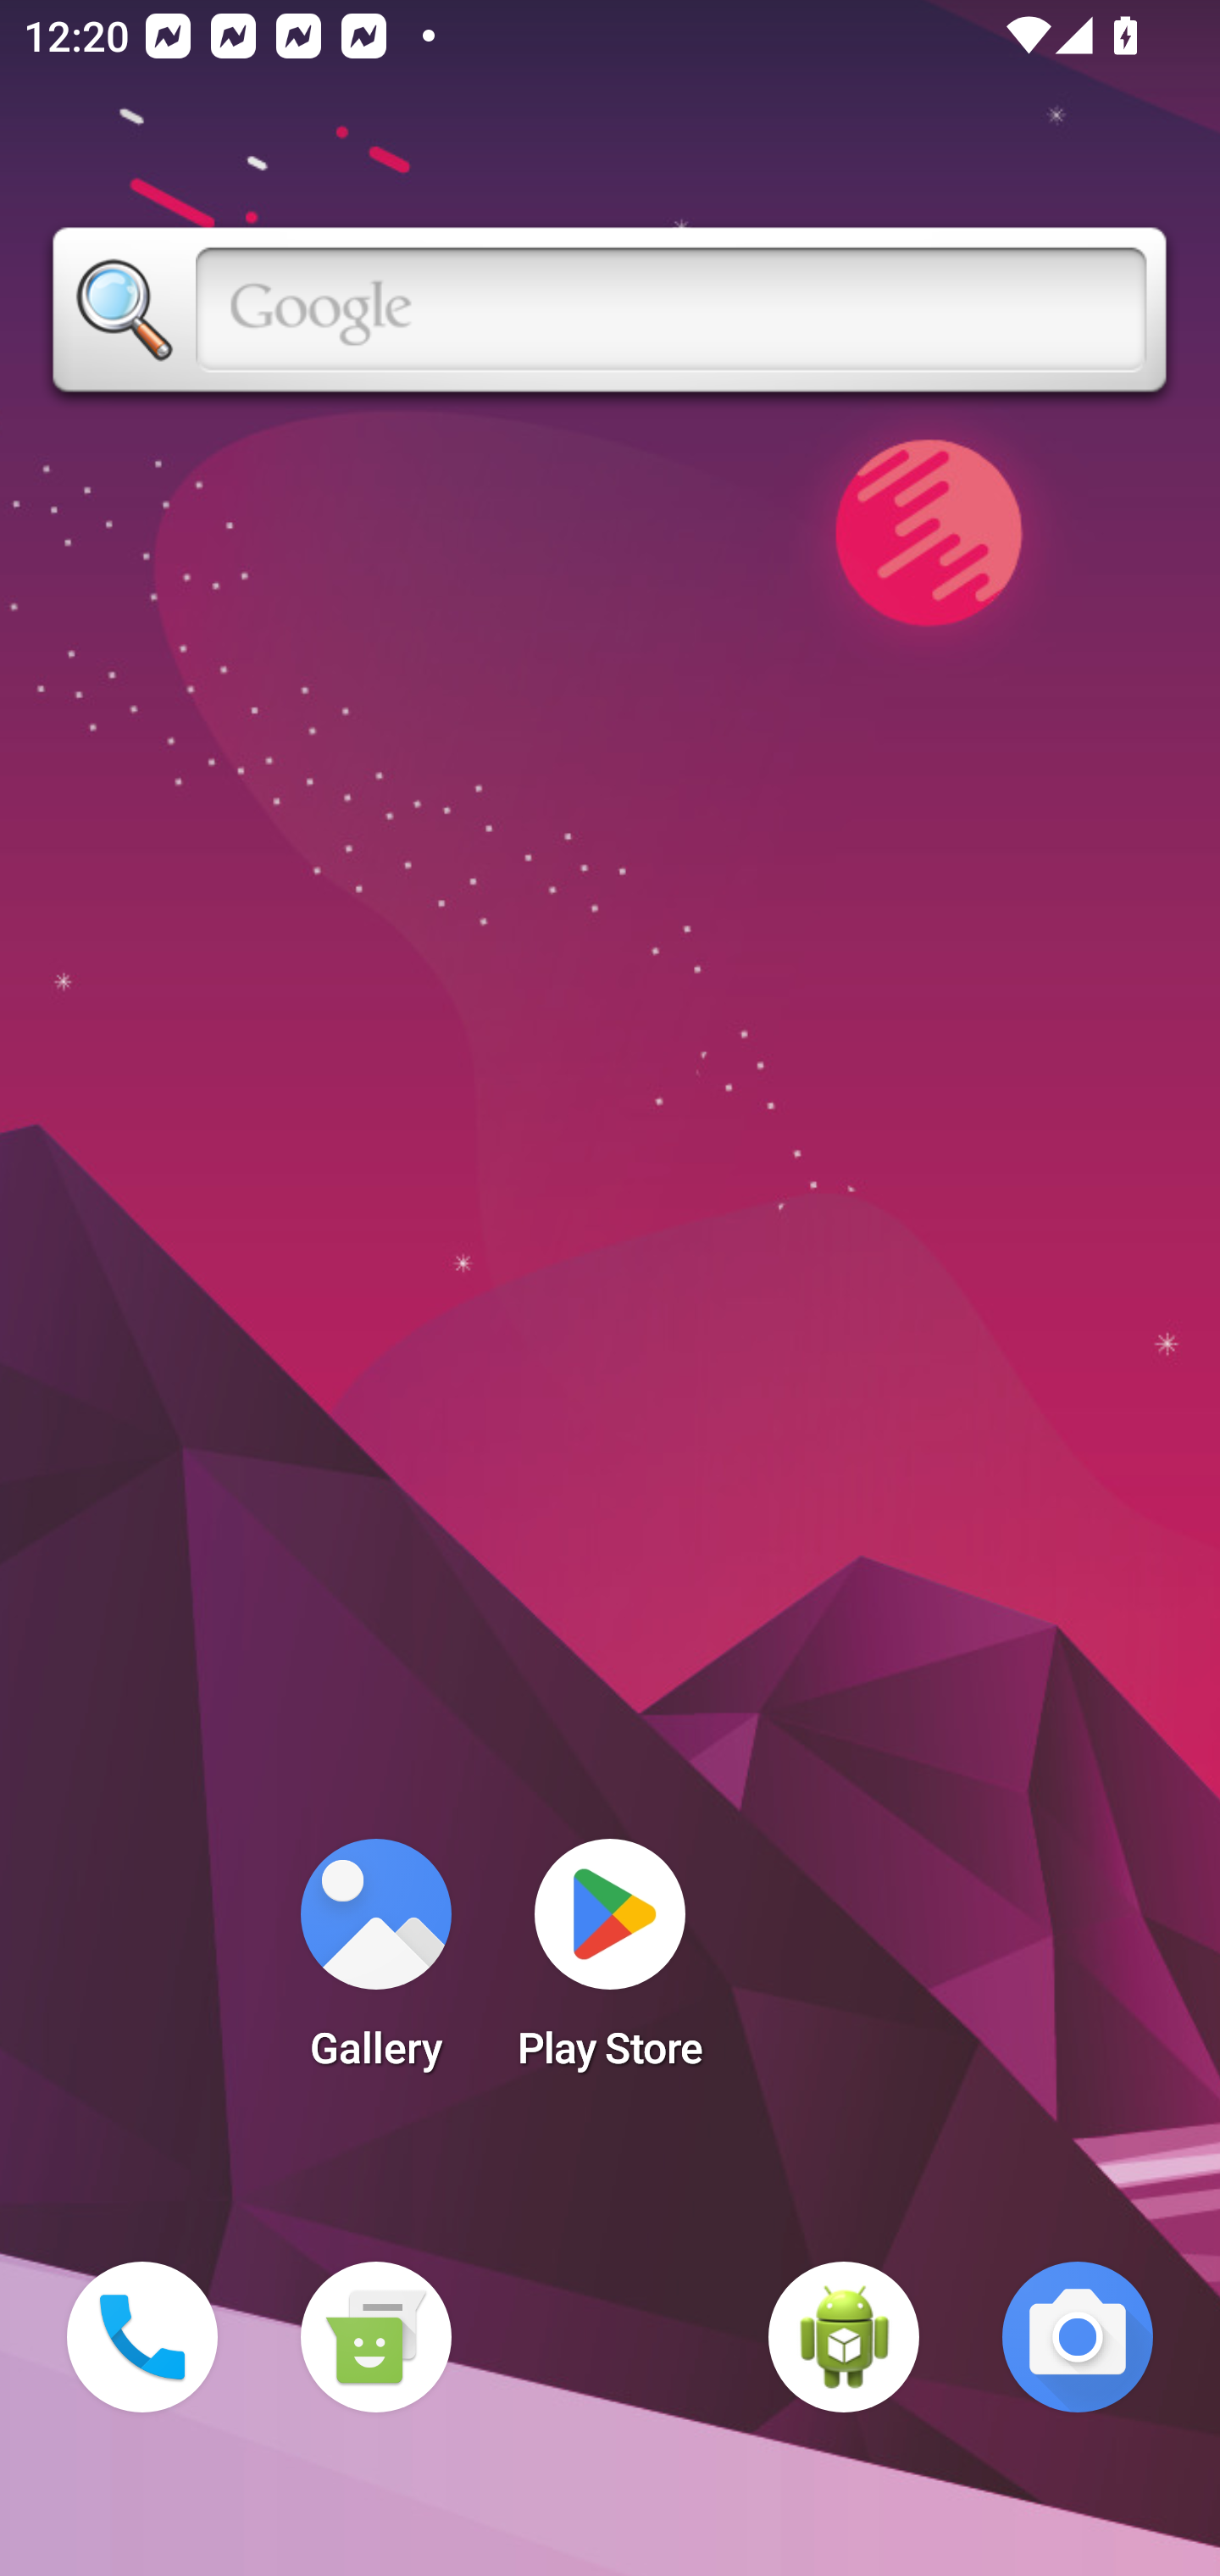  I want to click on WebView Browser Tester, so click(844, 2337).